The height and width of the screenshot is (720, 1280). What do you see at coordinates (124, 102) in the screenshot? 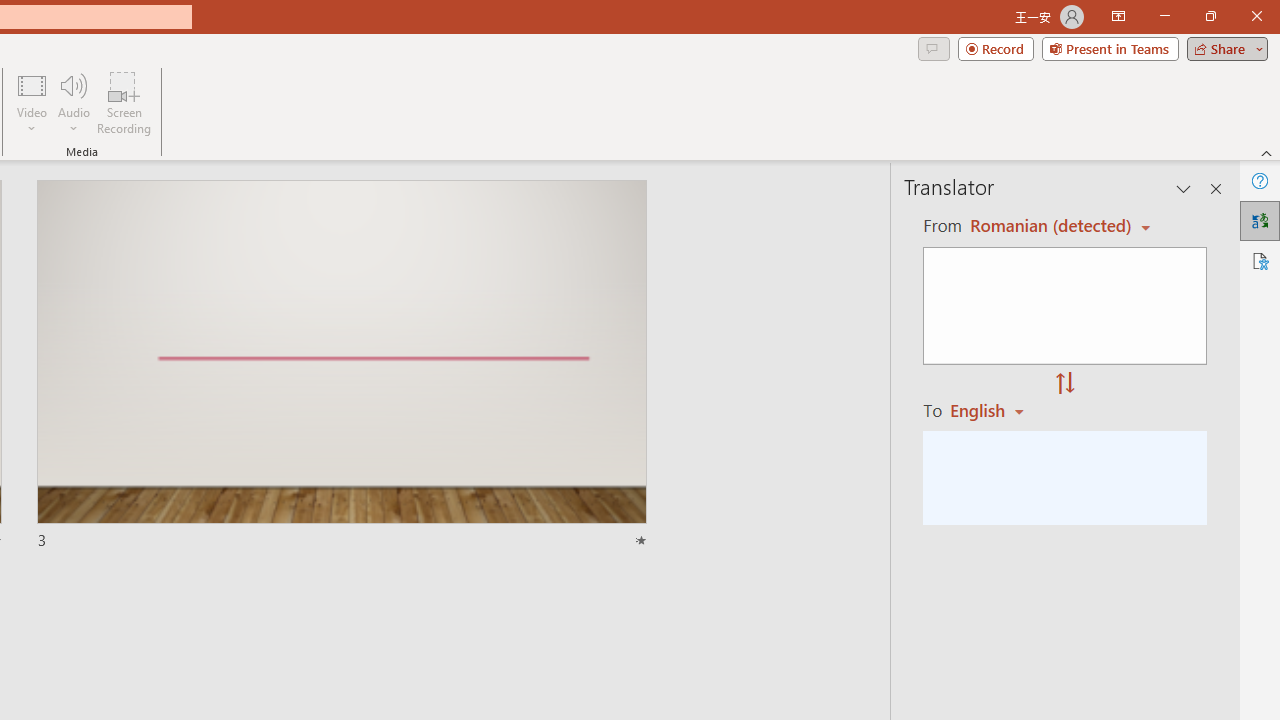
I see `Screen Recording...` at bounding box center [124, 102].